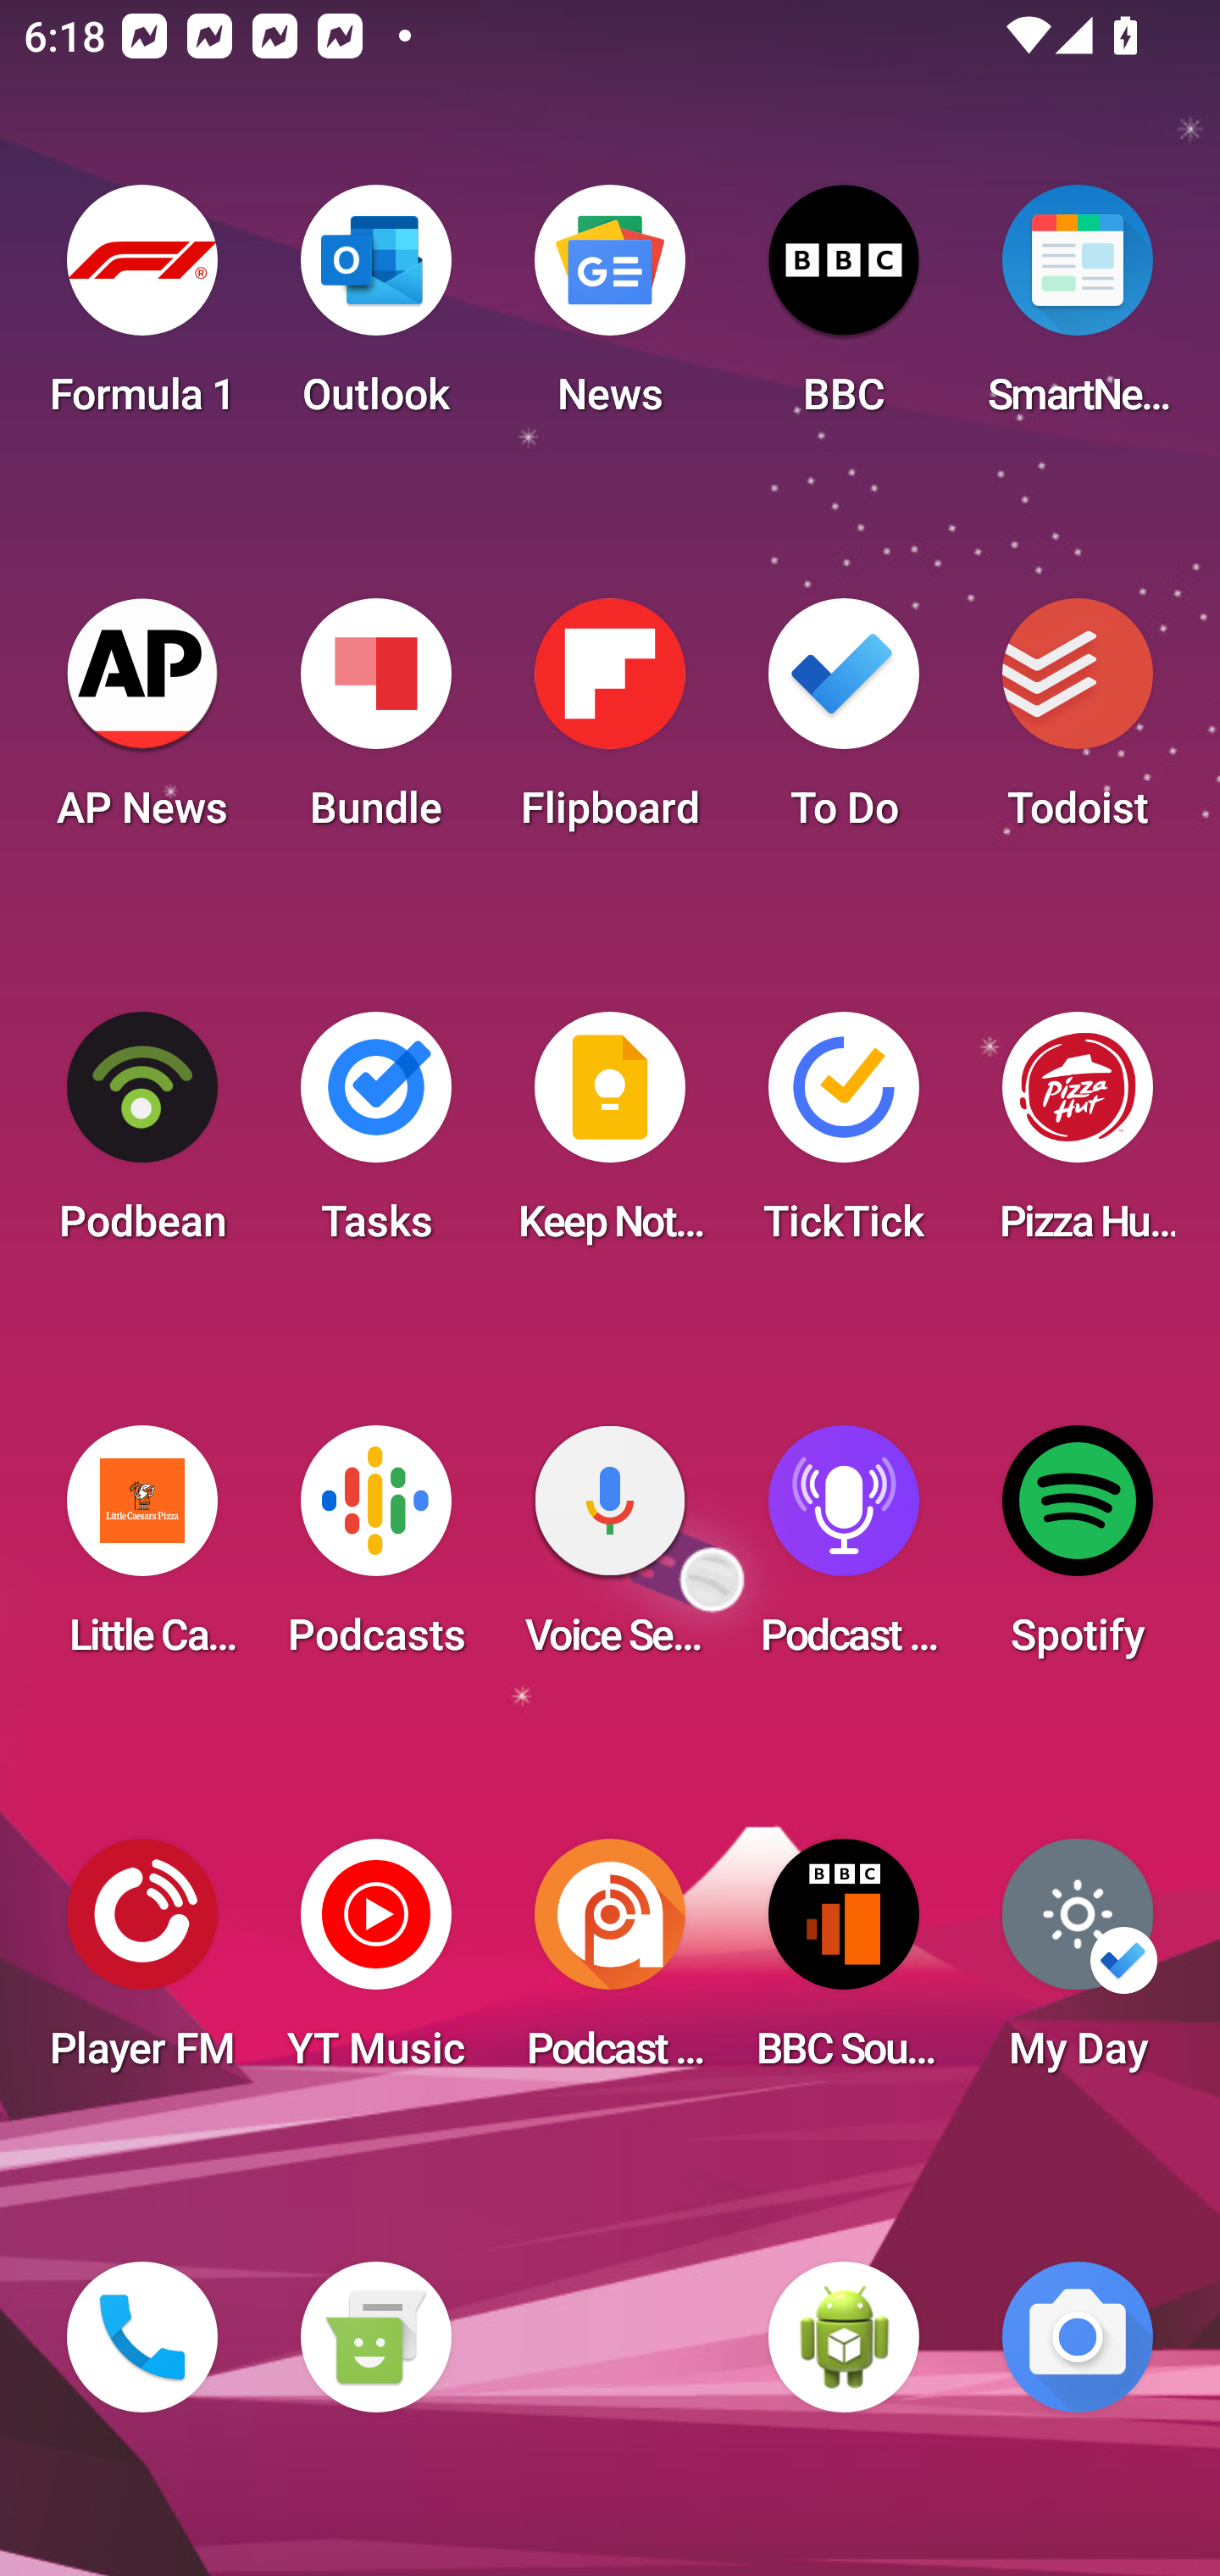 The height and width of the screenshot is (2576, 1220). I want to click on Bundle, so click(375, 724).